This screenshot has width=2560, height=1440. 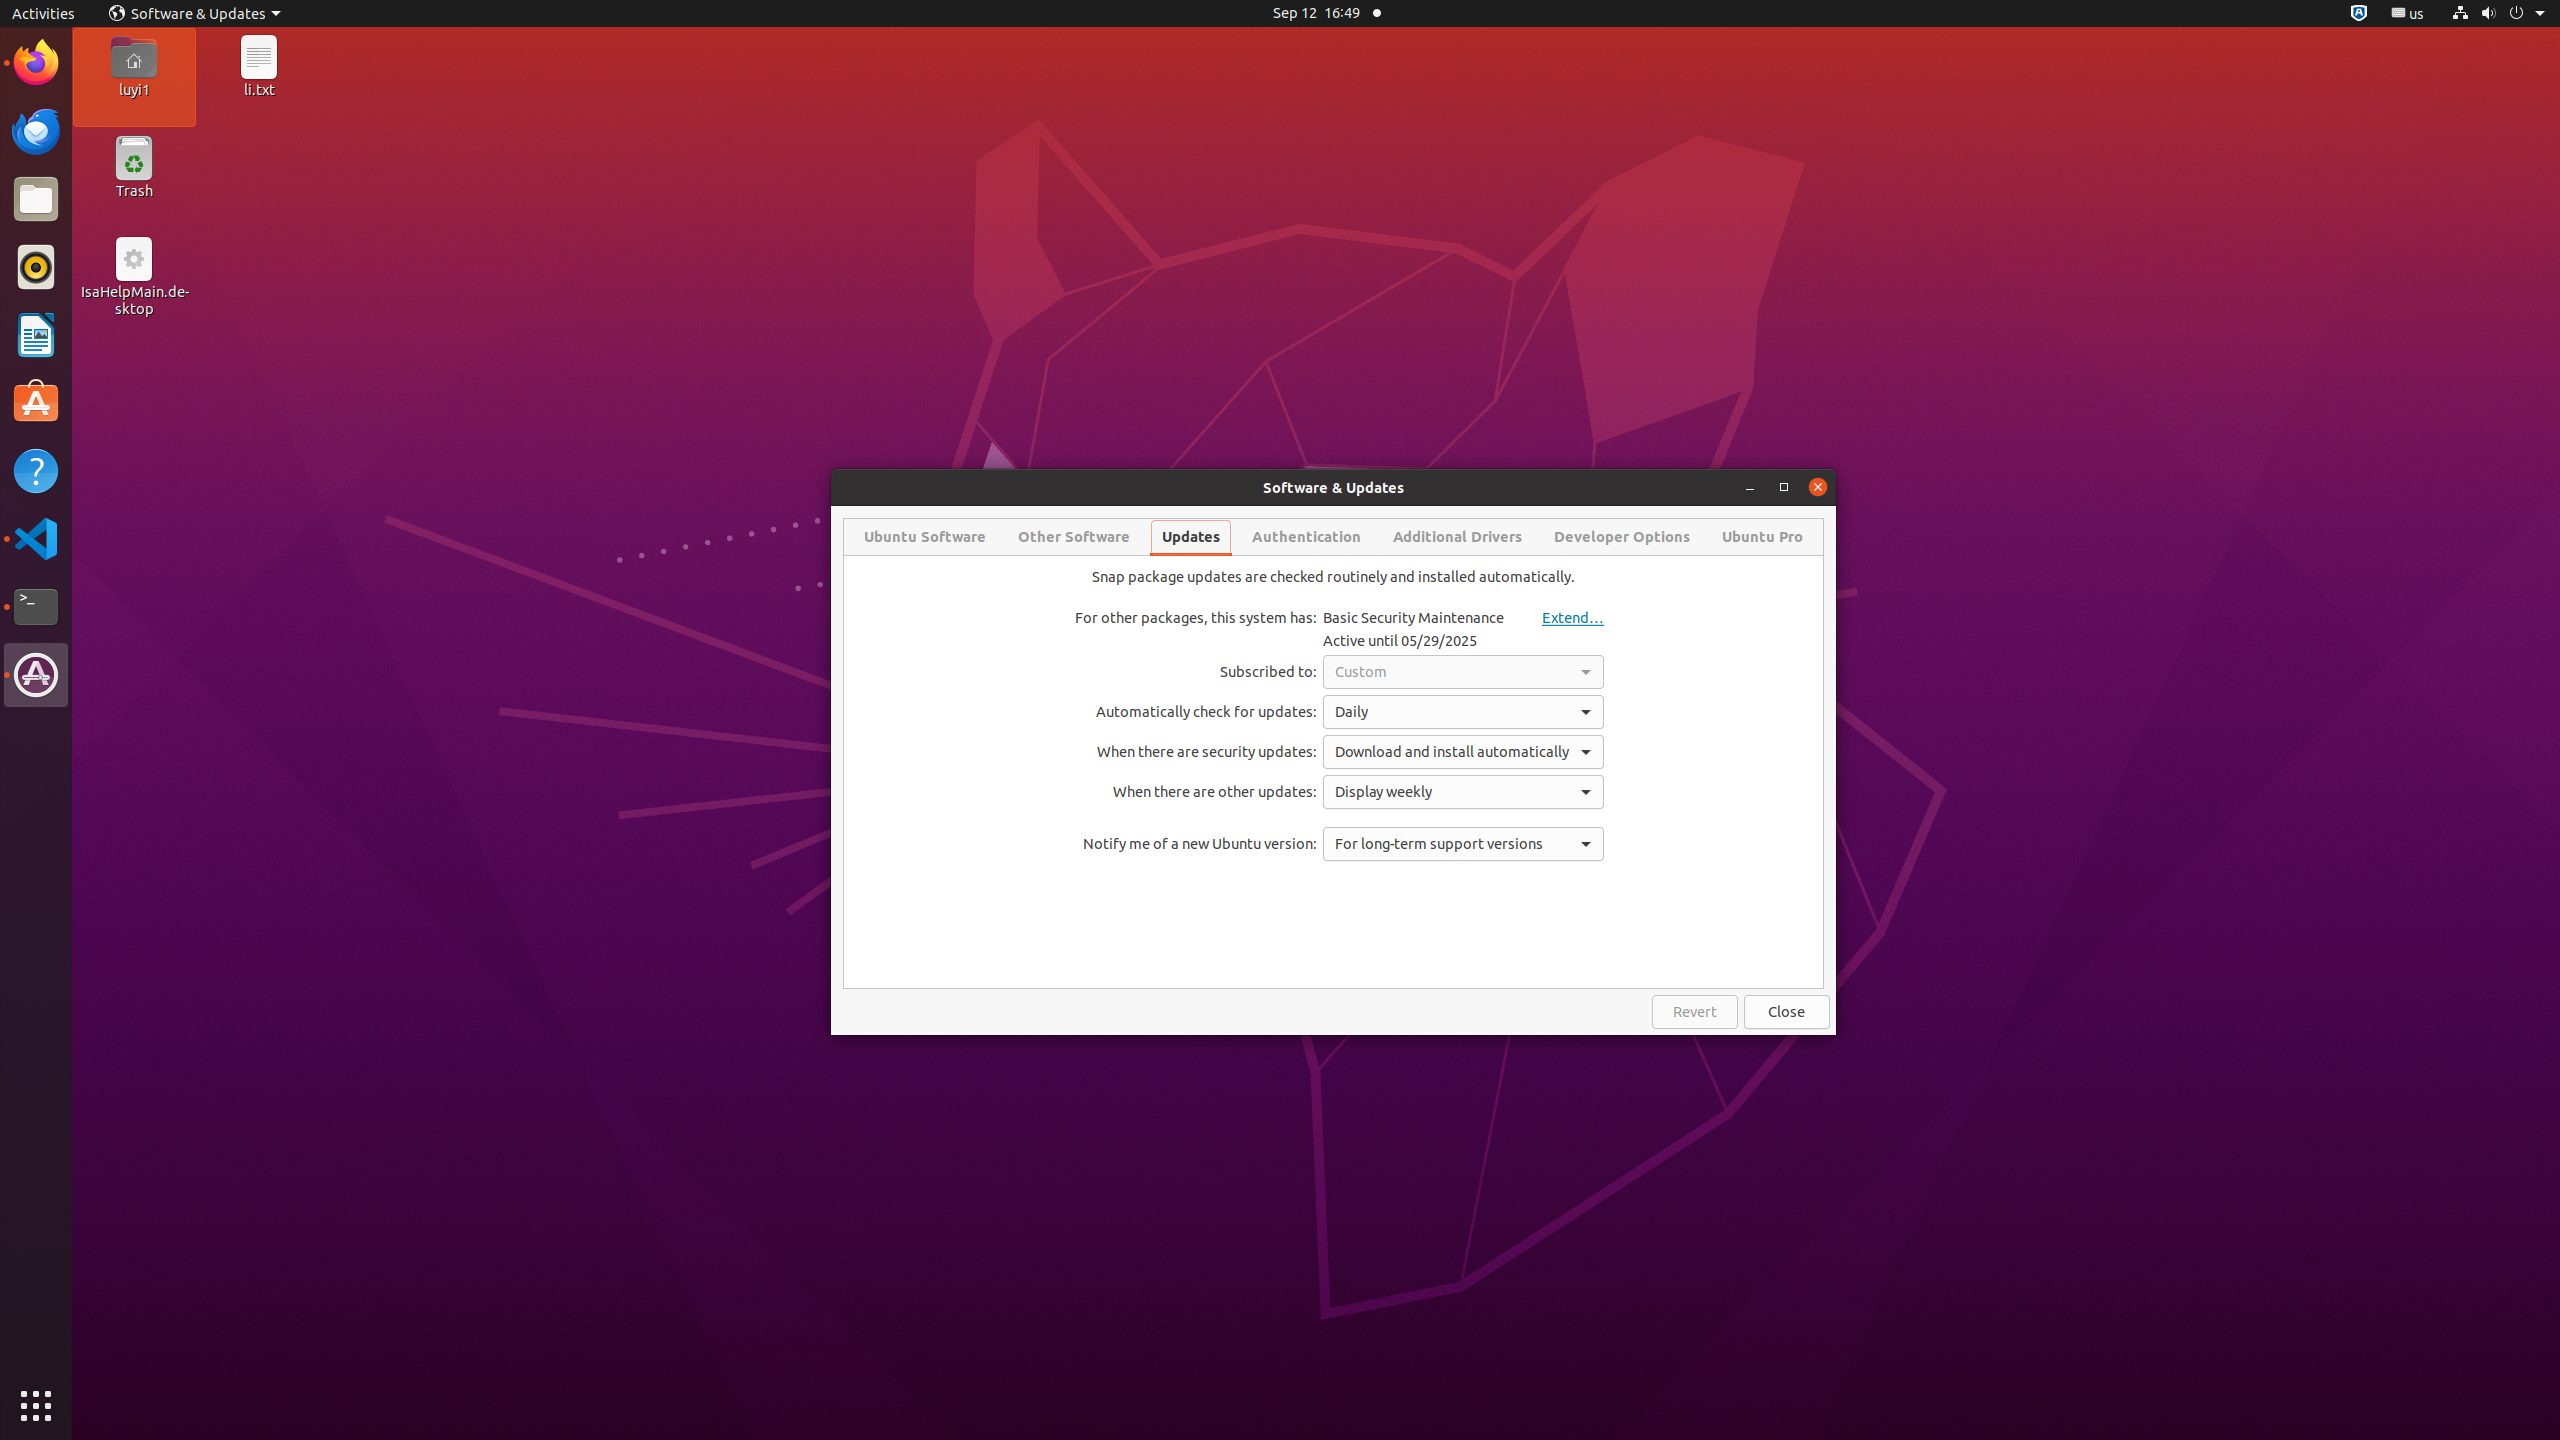 What do you see at coordinates (36, 675) in the screenshot?
I see `Software & Updates` at bounding box center [36, 675].